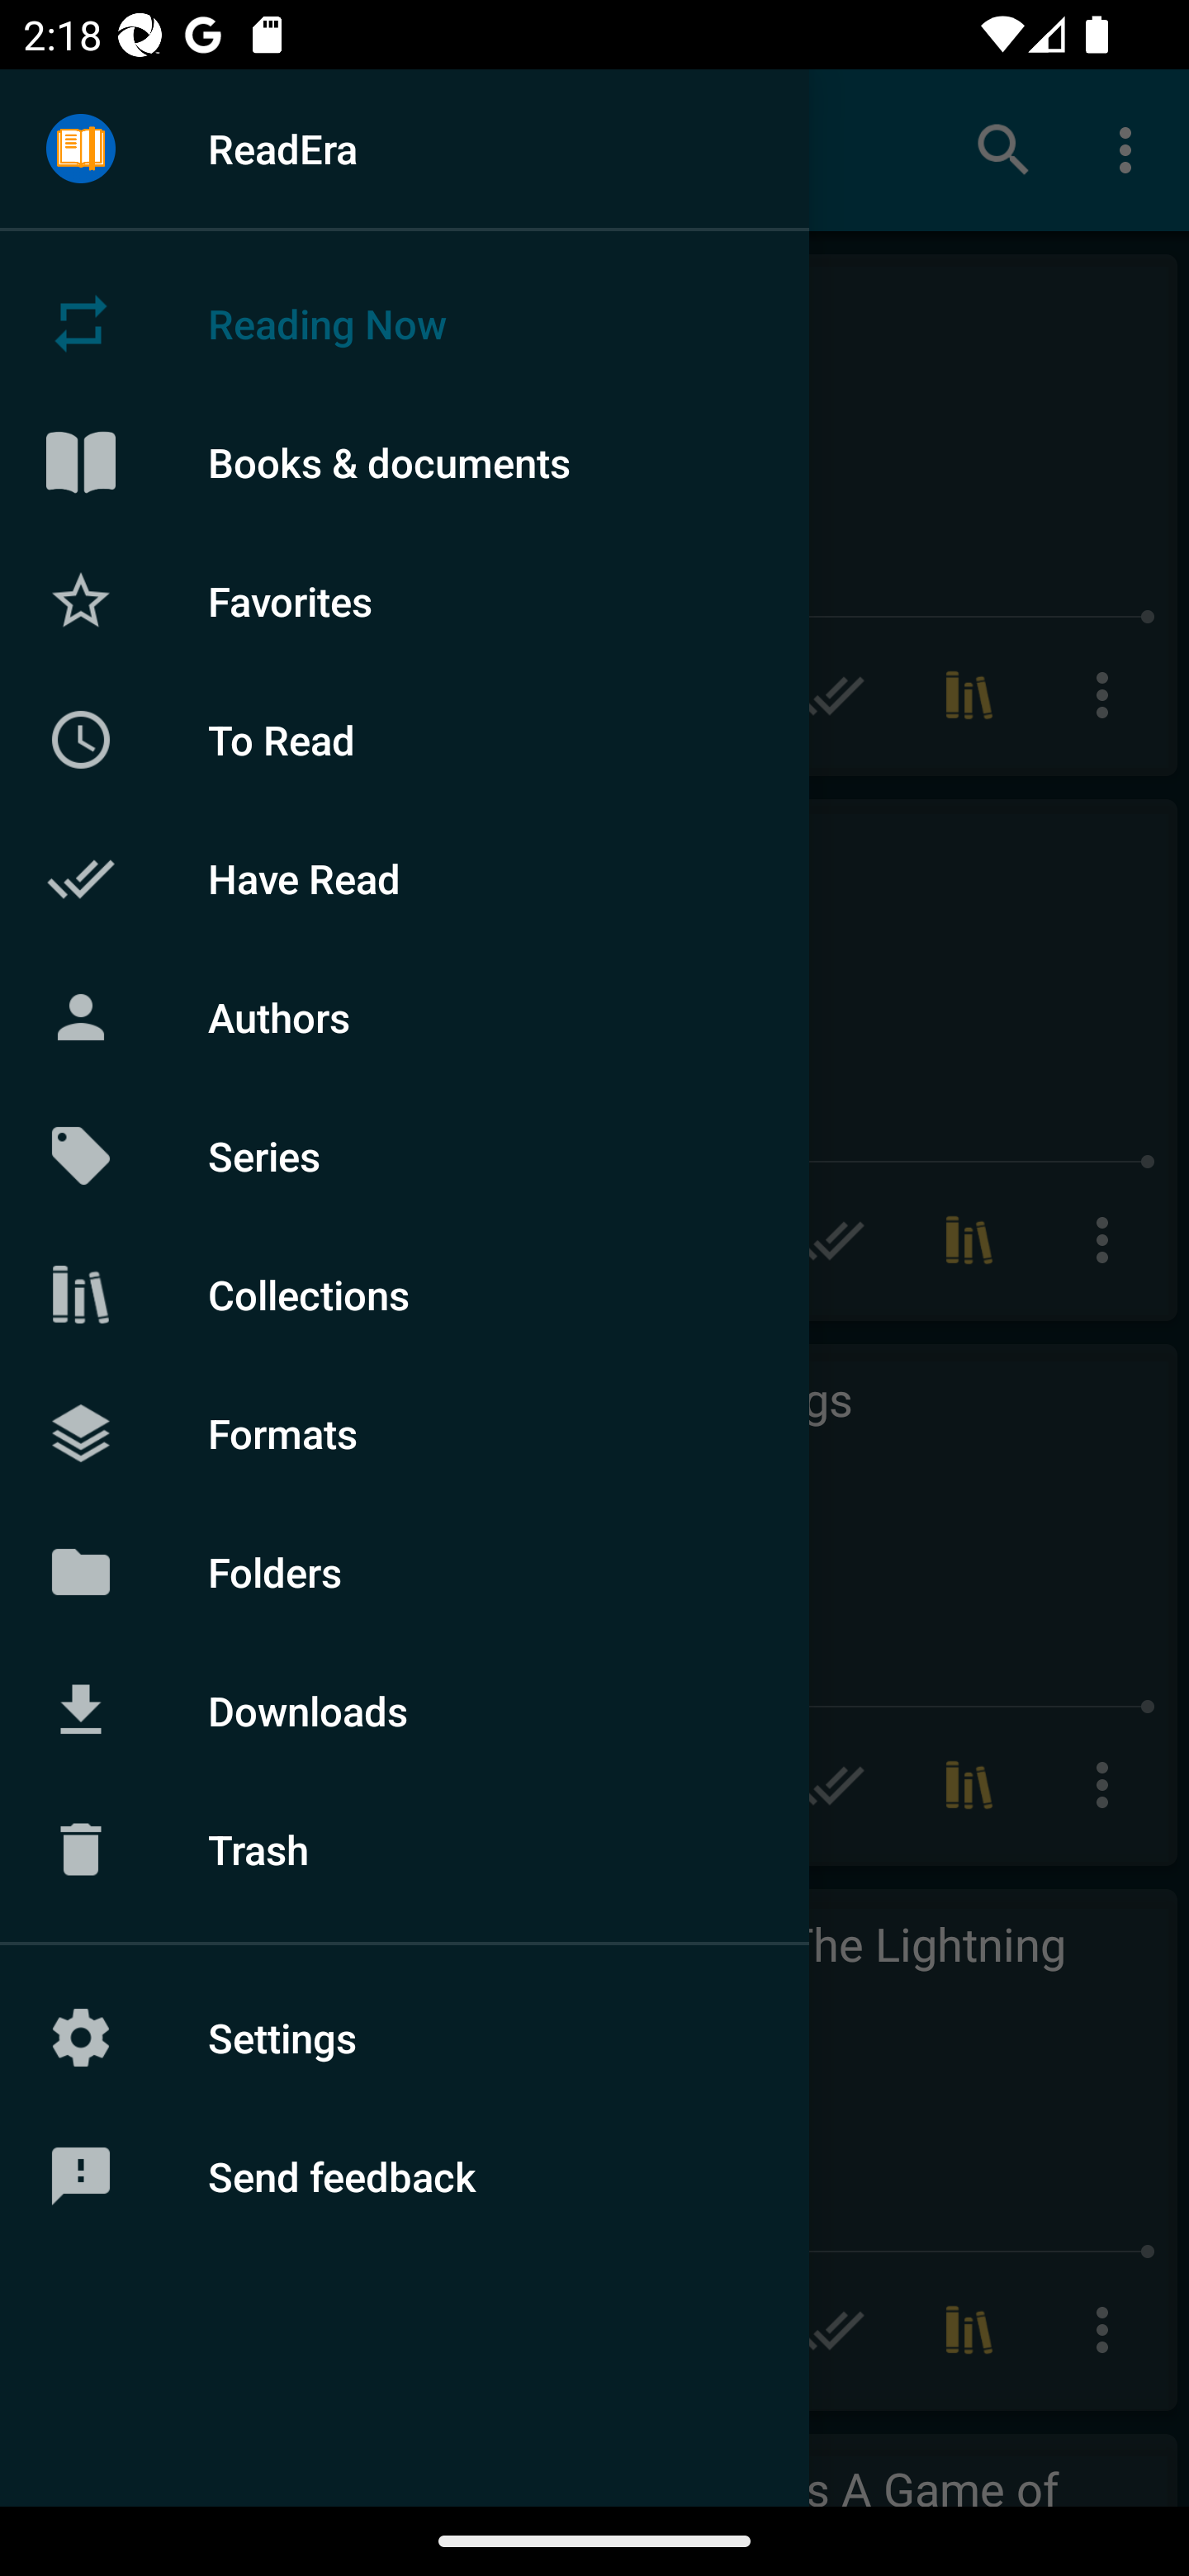  Describe the element at coordinates (405, 1570) in the screenshot. I see `Folders` at that location.